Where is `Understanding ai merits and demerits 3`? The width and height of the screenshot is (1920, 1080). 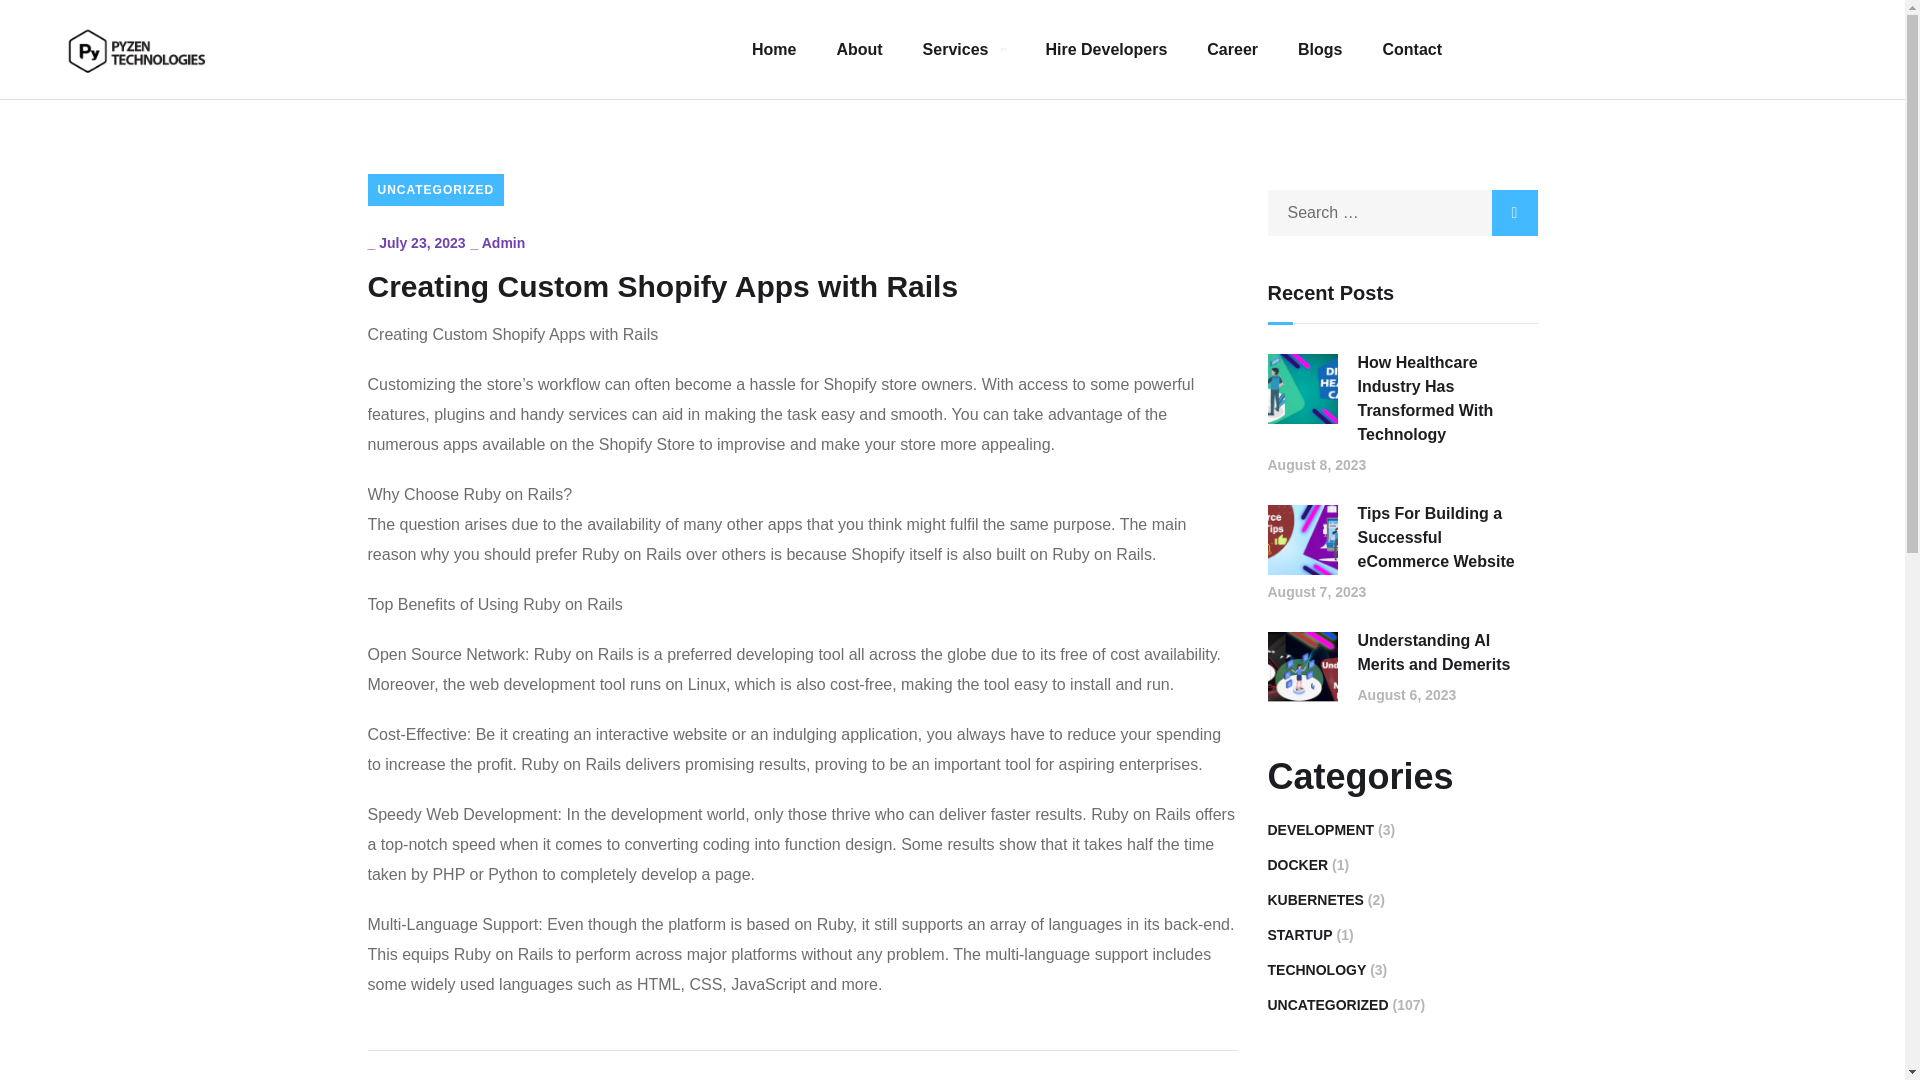 Understanding ai merits and demerits 3 is located at coordinates (1302, 666).